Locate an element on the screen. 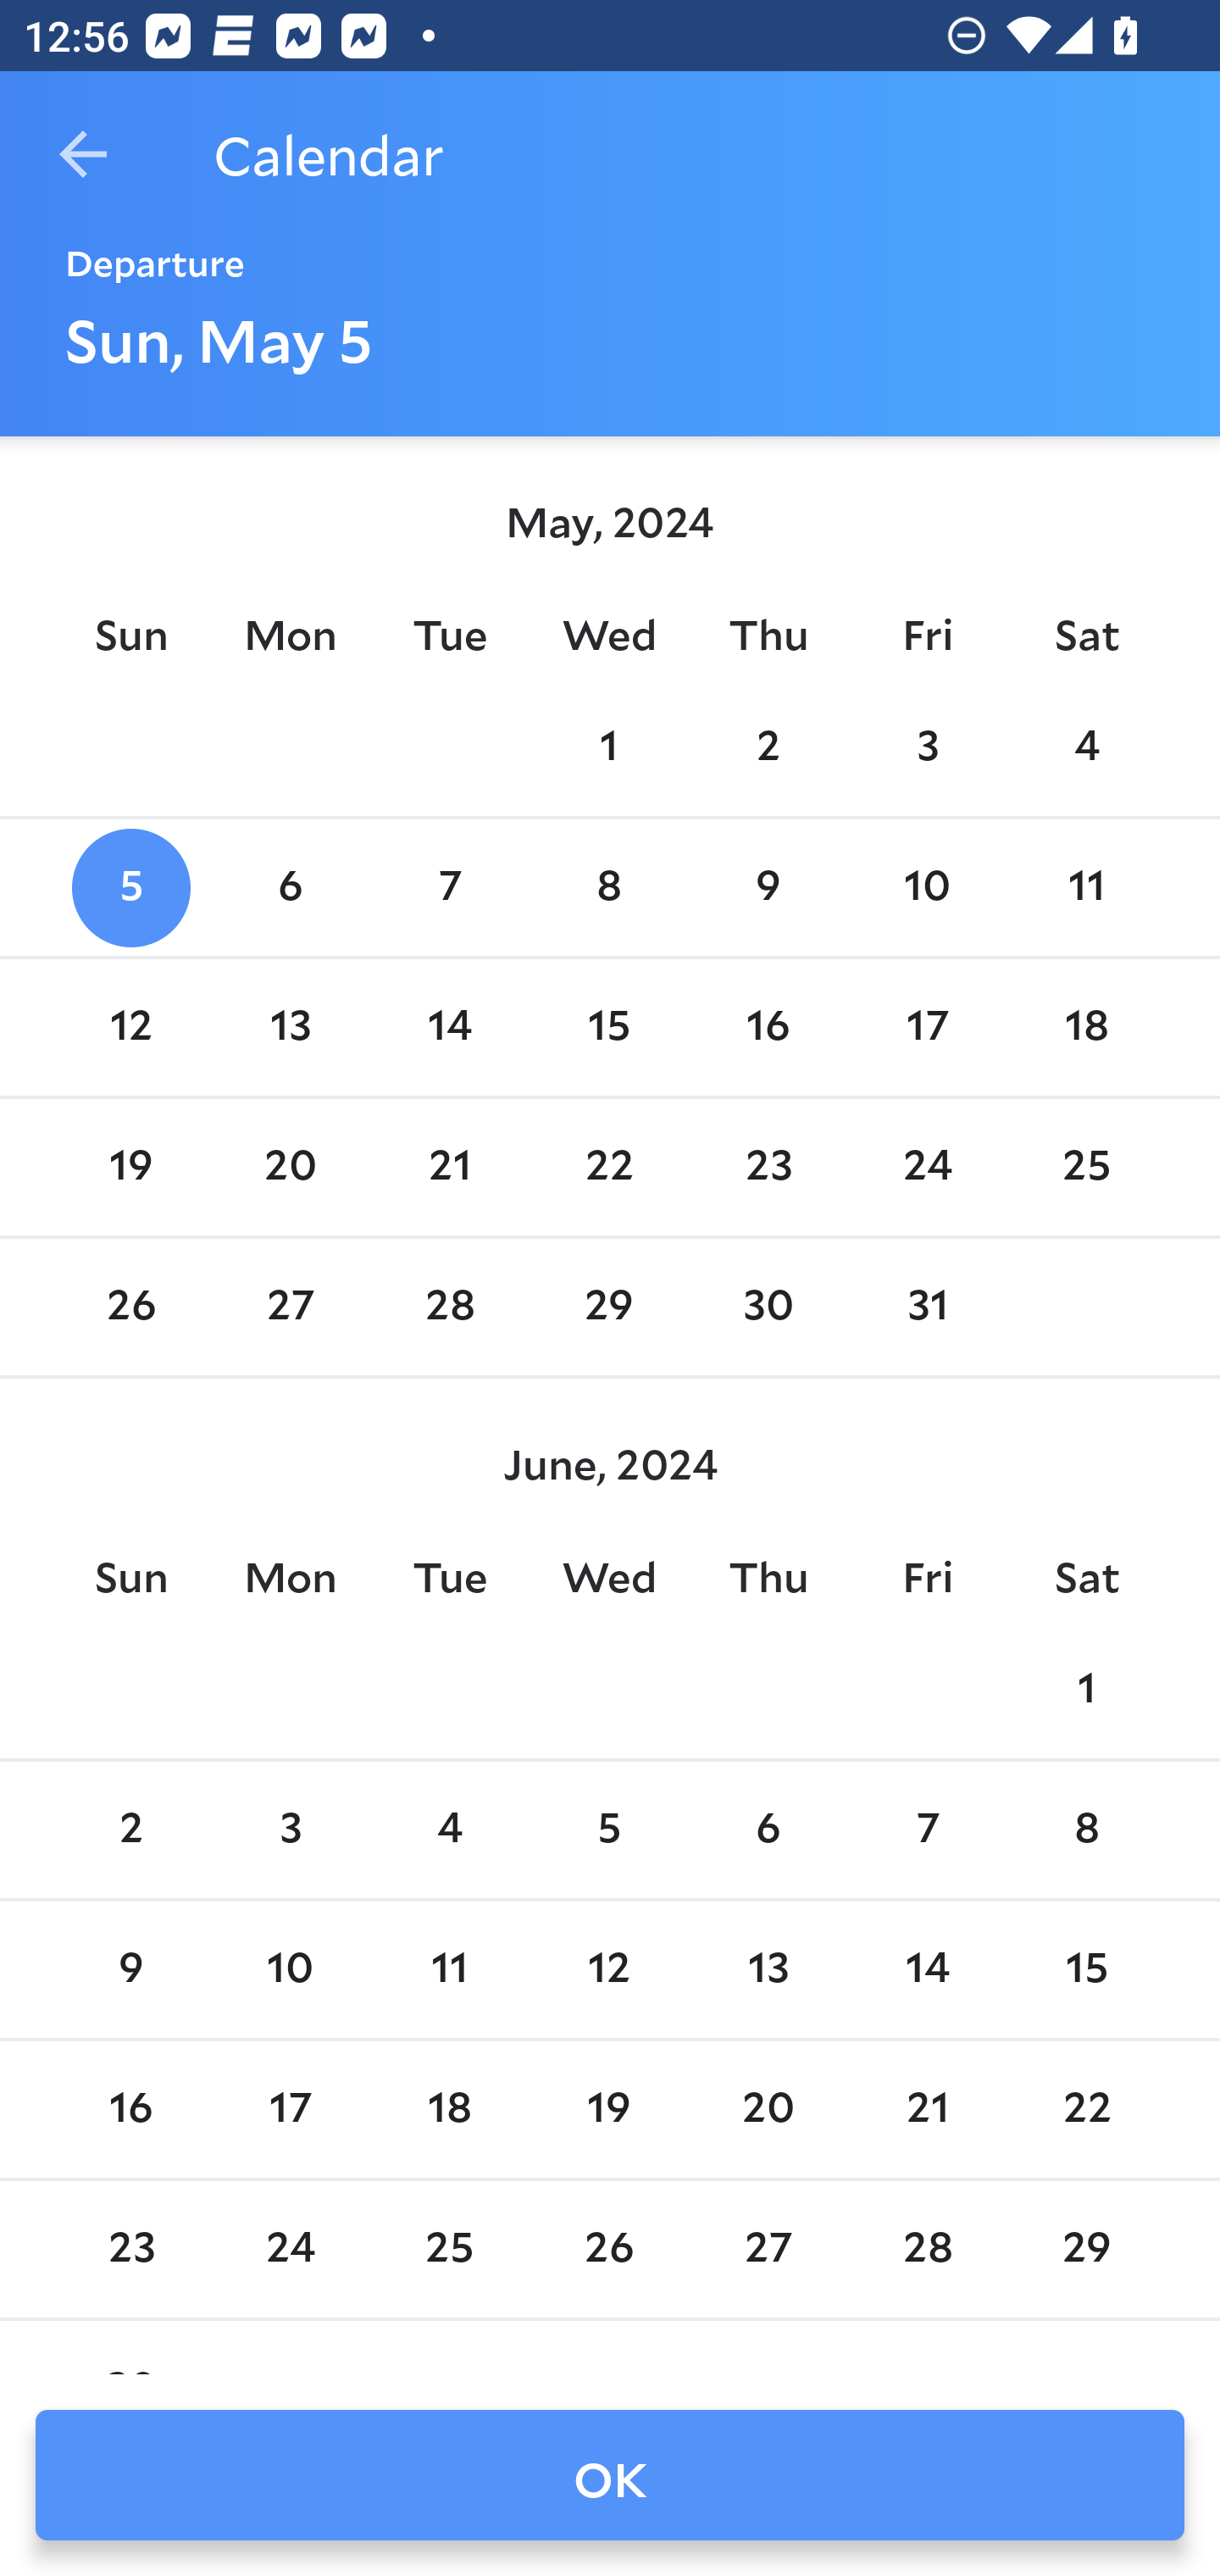  23 is located at coordinates (130, 2249).